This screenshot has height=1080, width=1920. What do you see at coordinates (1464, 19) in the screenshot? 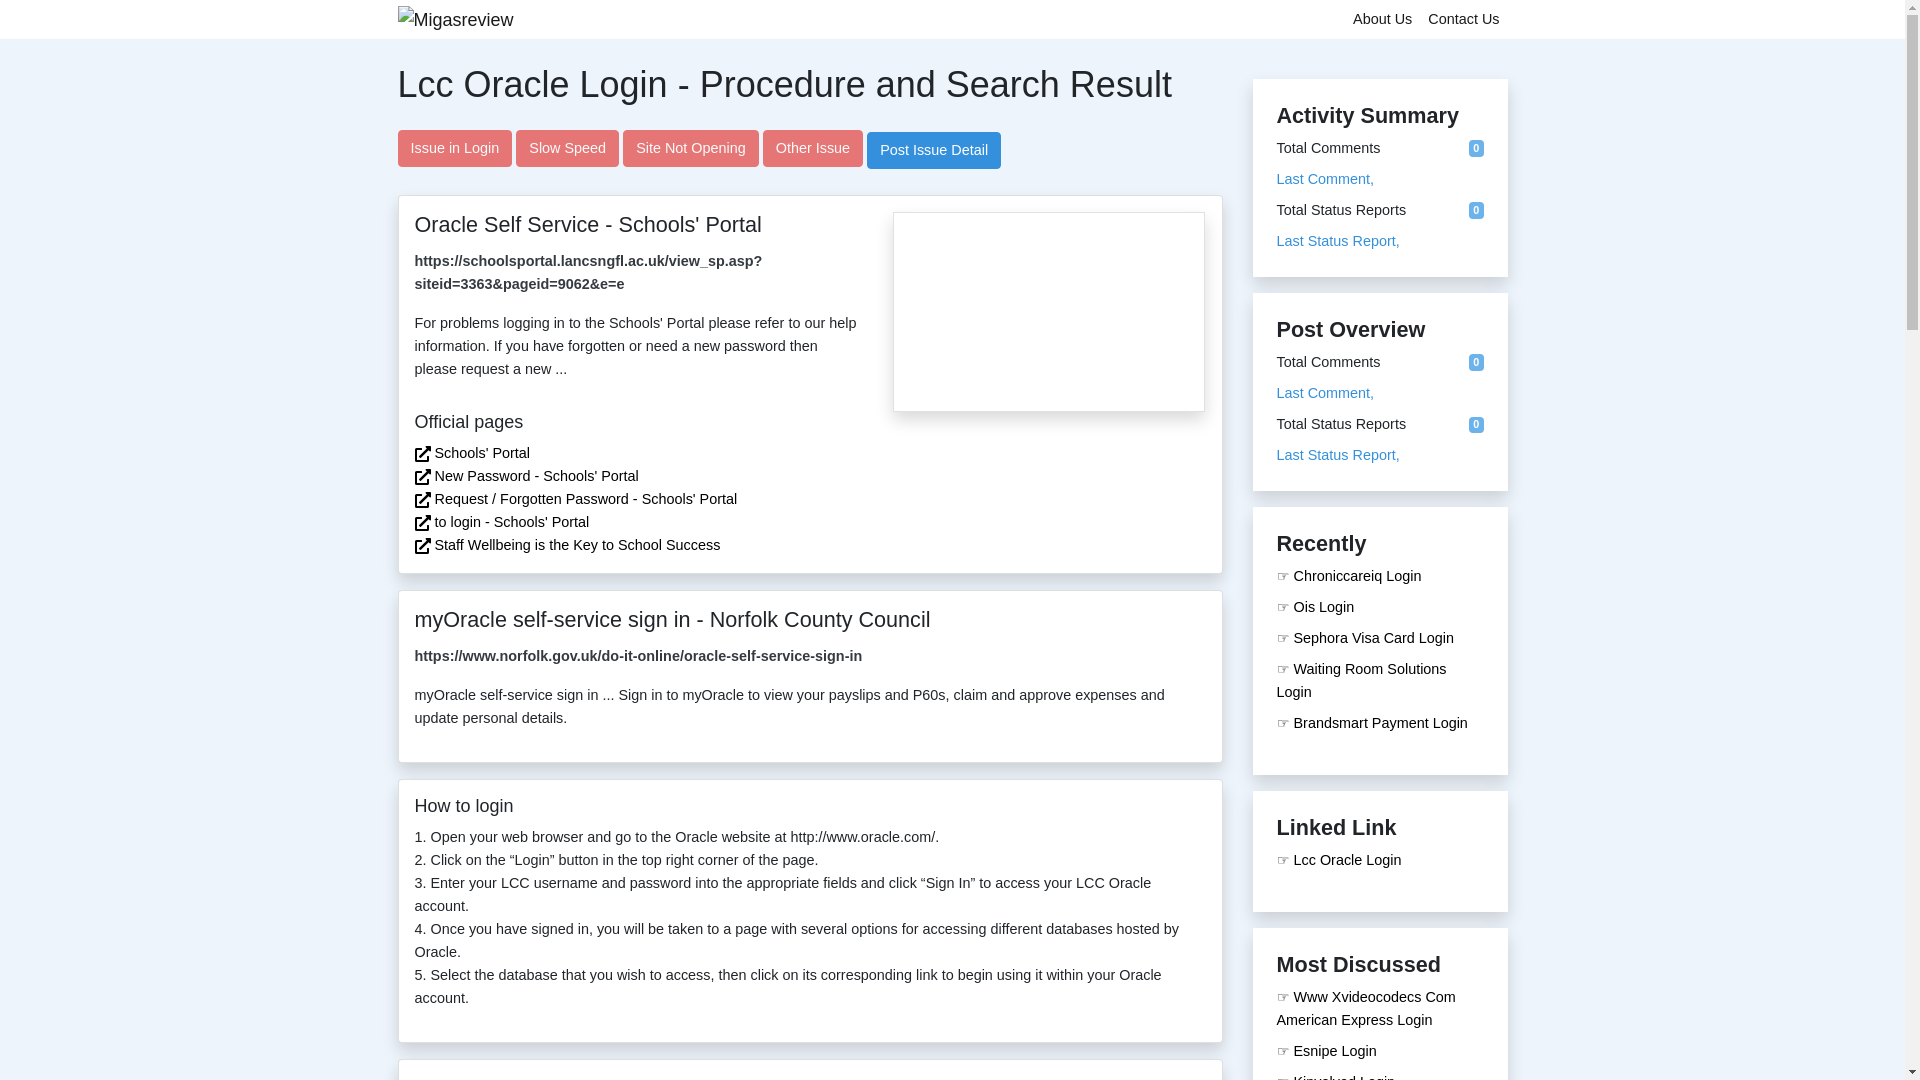
I see `Contact Us` at bounding box center [1464, 19].